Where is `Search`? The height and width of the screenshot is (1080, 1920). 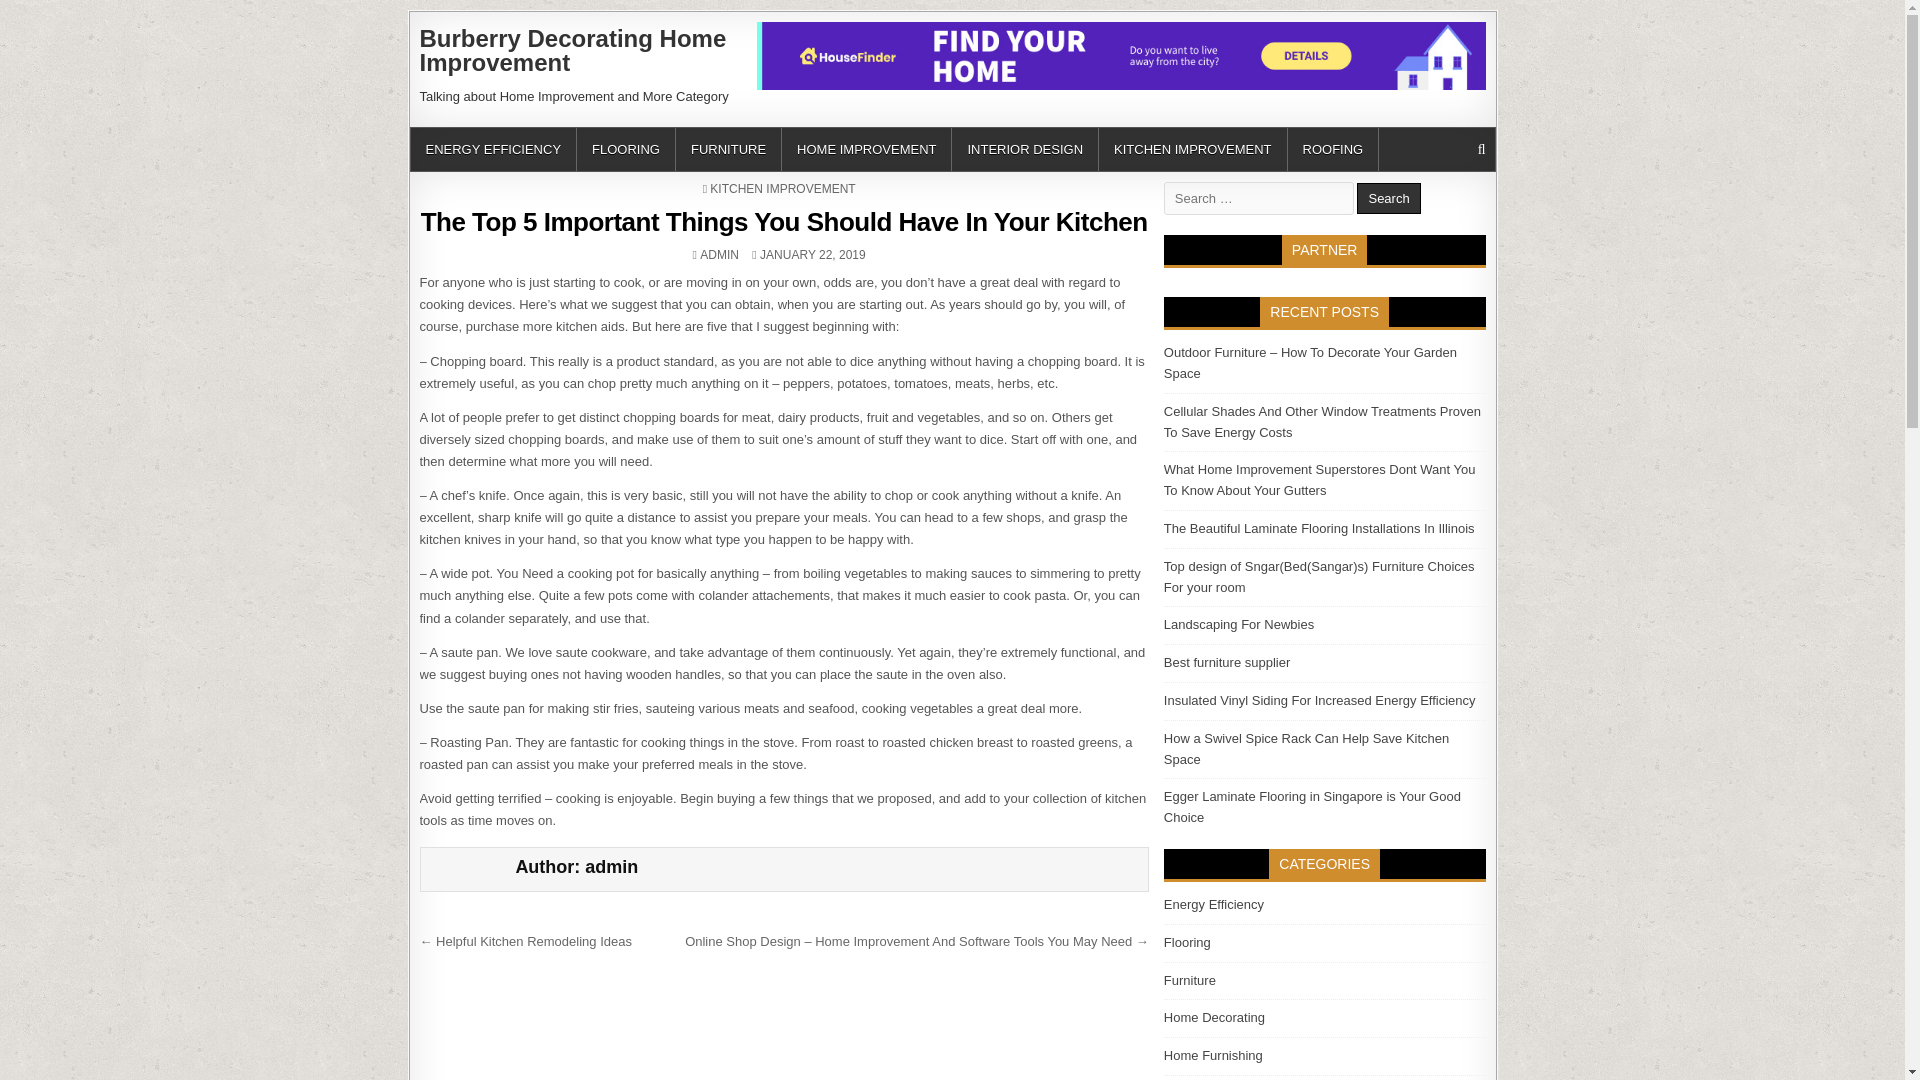 Search is located at coordinates (1388, 198).